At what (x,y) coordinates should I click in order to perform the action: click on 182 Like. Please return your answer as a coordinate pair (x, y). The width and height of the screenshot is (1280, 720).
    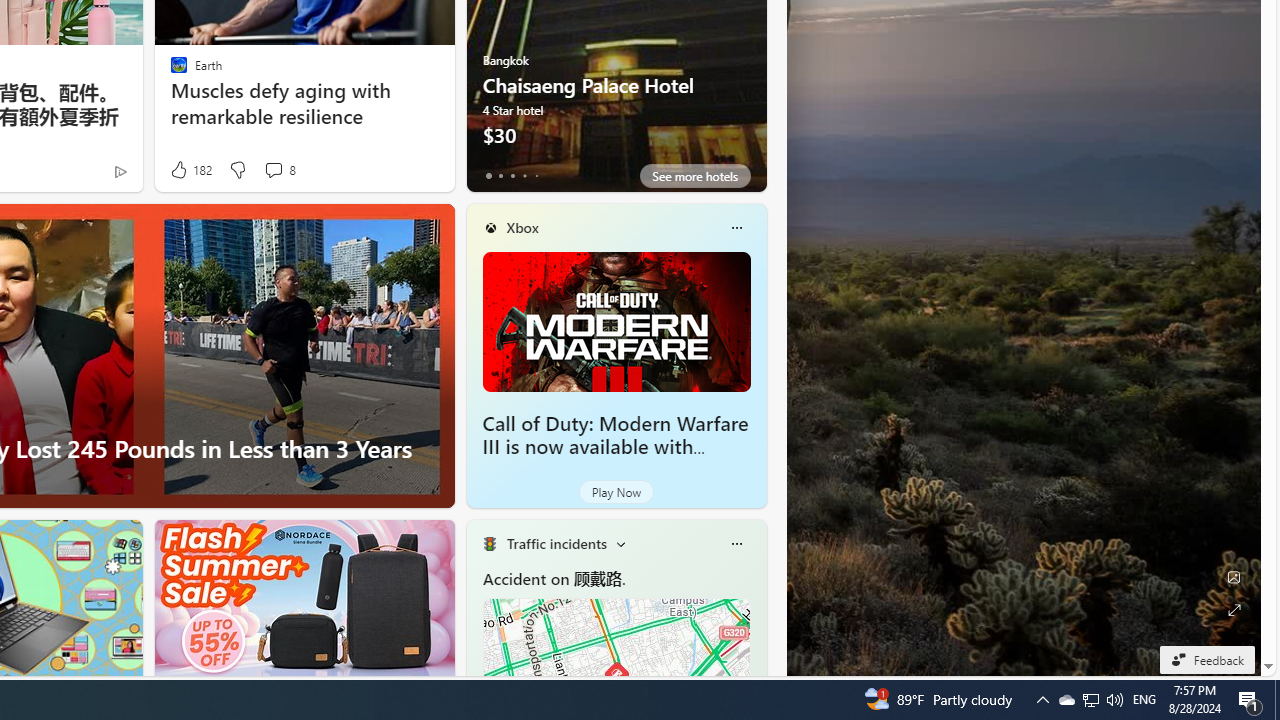
    Looking at the image, I should click on (190, 170).